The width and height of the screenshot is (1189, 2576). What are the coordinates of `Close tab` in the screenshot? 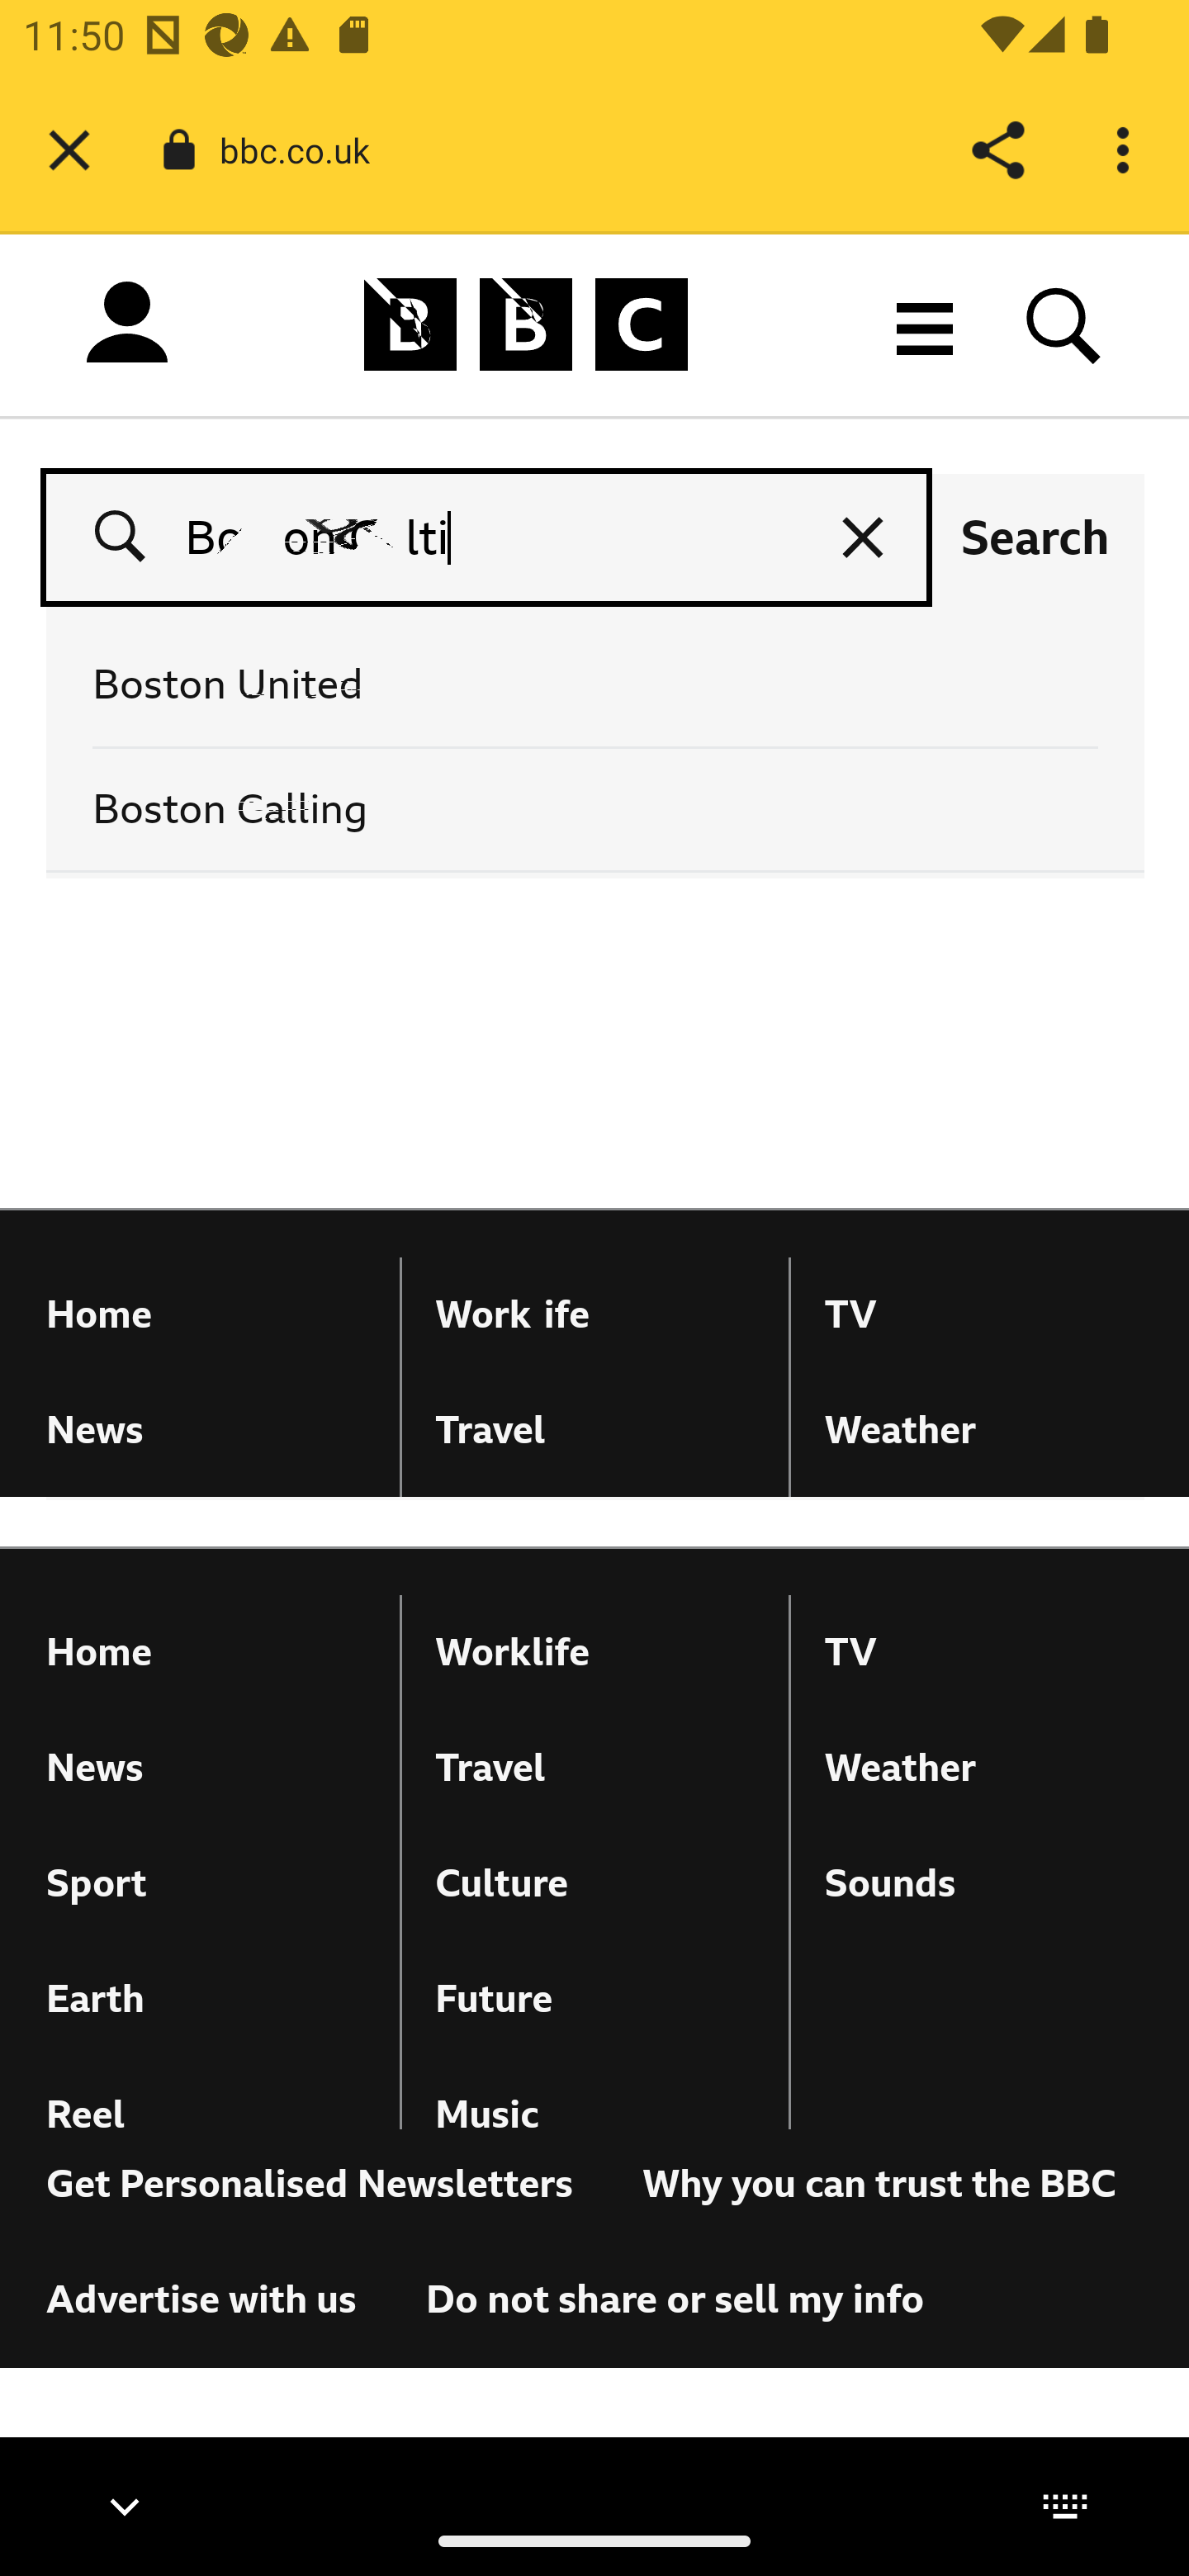 It's located at (69, 150).